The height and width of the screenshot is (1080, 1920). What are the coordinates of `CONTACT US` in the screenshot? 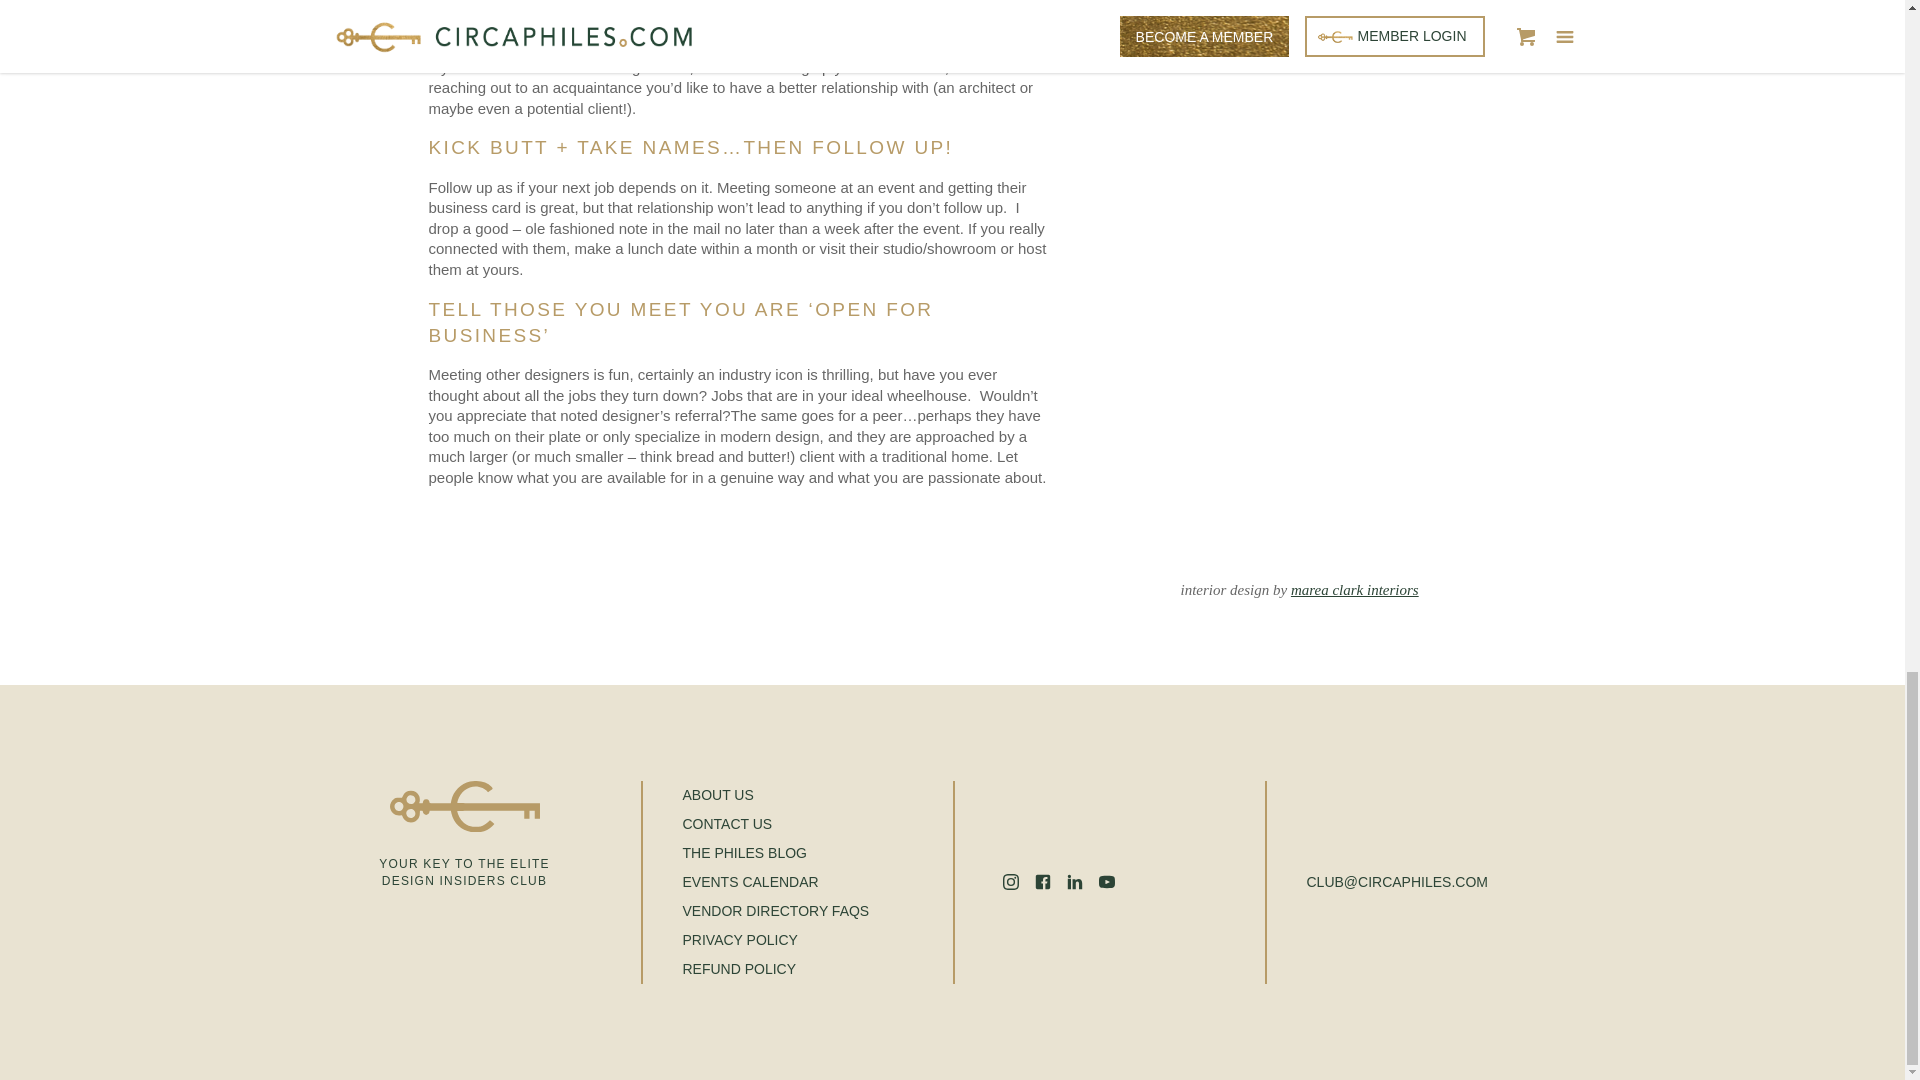 It's located at (775, 824).